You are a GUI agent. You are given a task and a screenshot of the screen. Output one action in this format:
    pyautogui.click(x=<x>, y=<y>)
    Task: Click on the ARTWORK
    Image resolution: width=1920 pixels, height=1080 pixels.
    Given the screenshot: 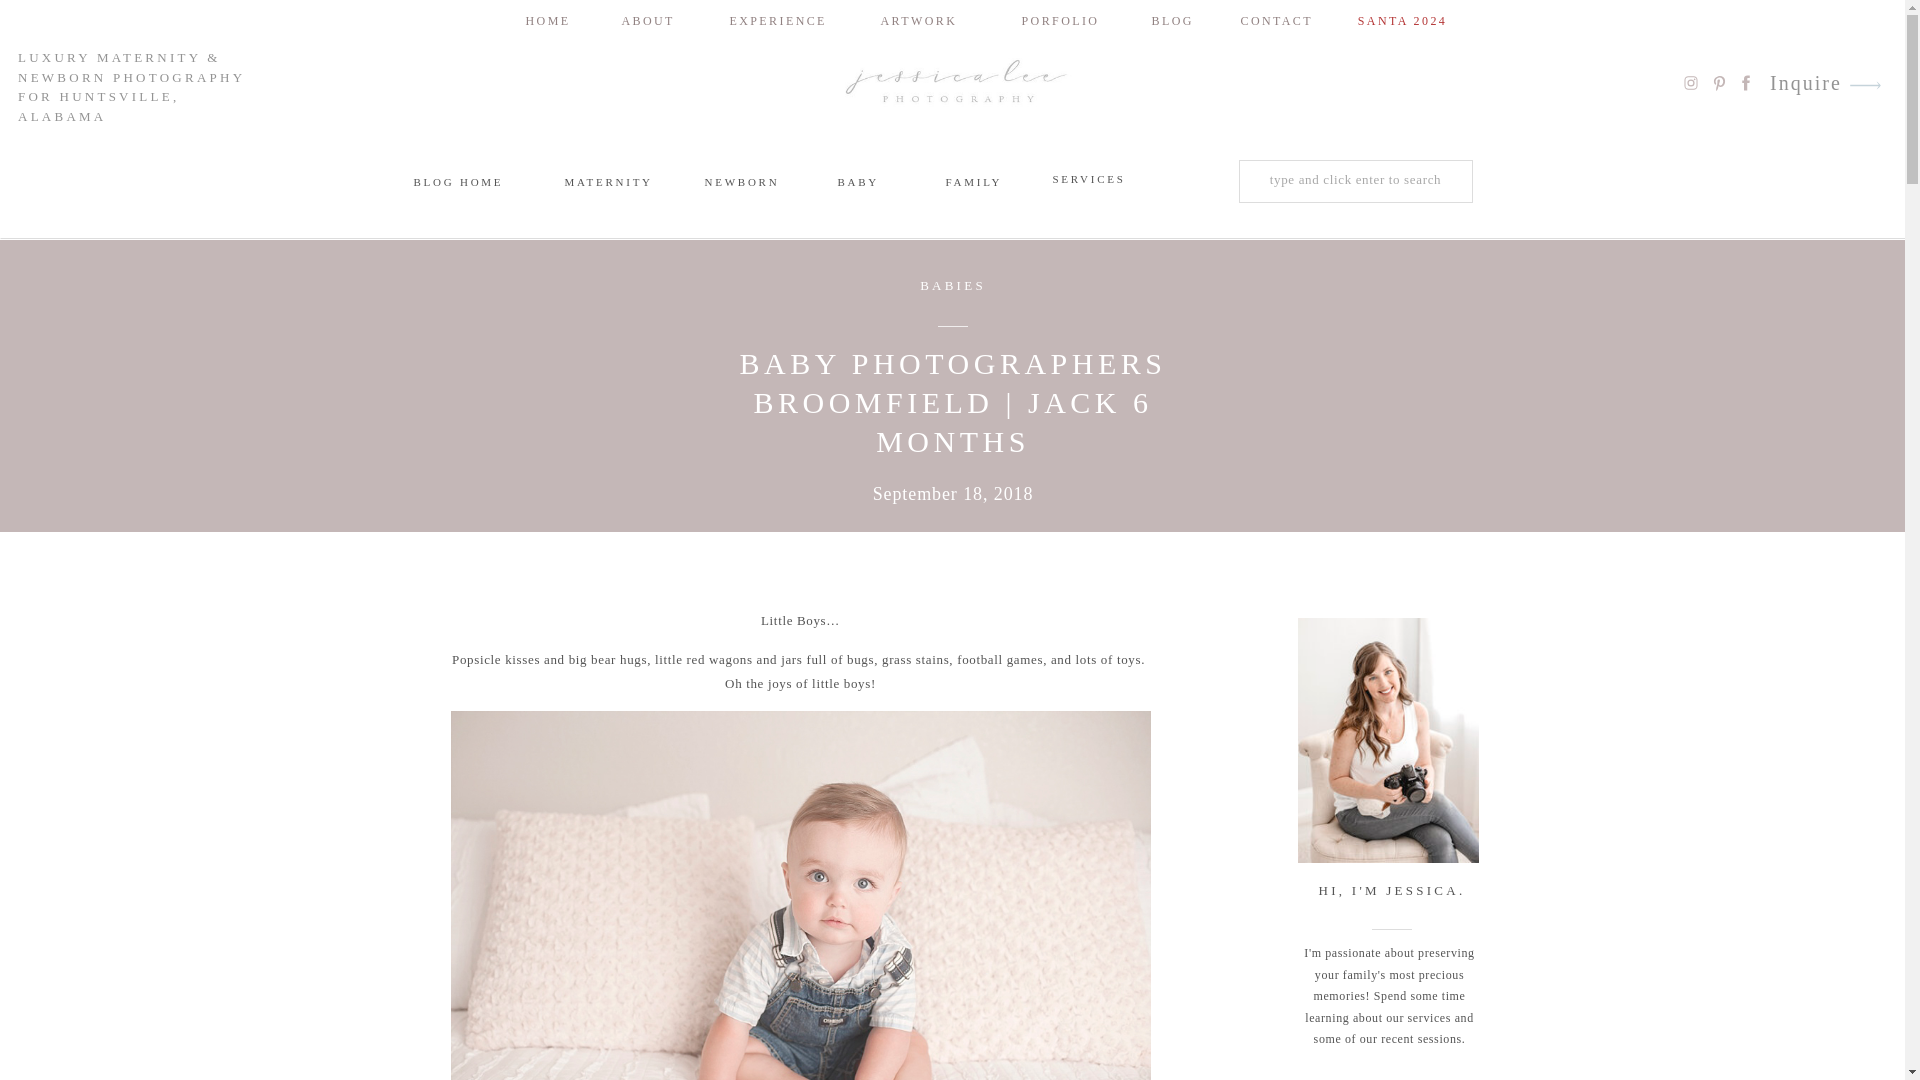 What is the action you would take?
    pyautogui.click(x=916, y=20)
    